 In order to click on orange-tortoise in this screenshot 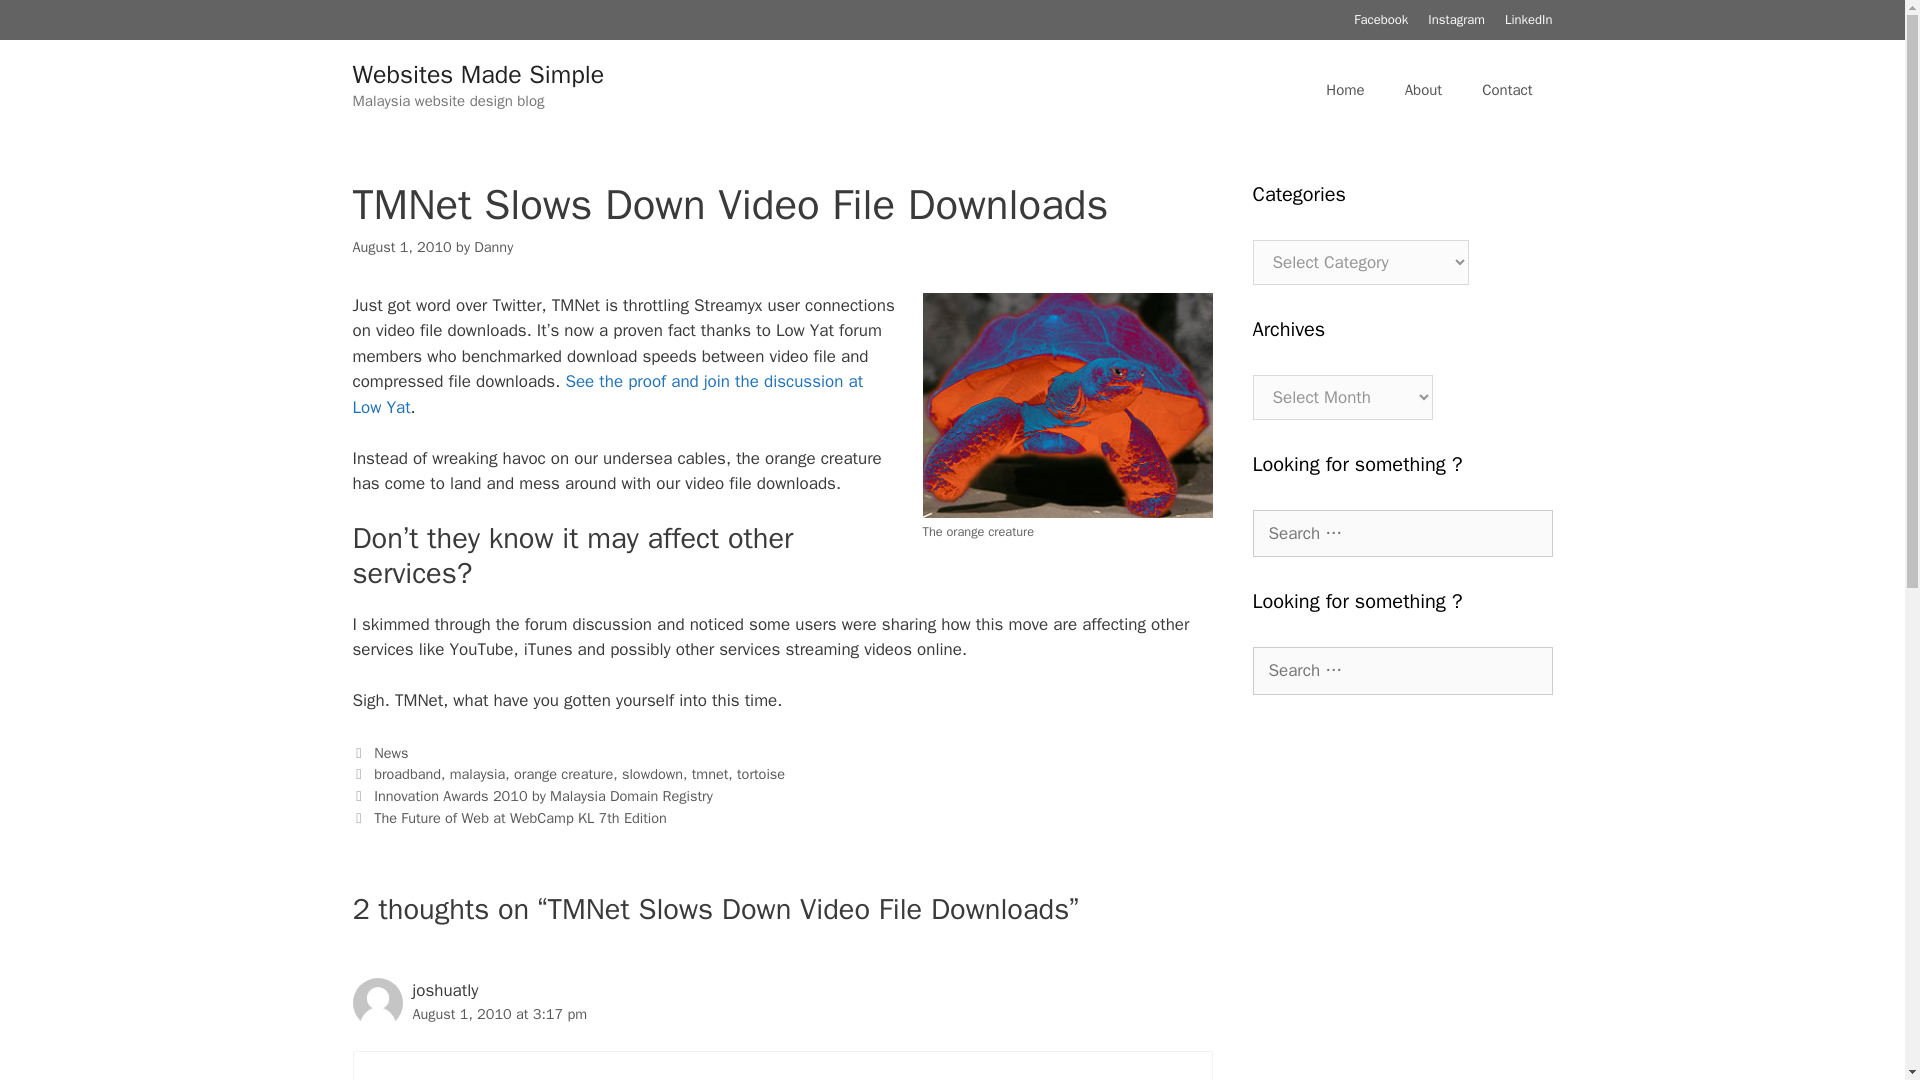, I will do `click(1066, 405)`.